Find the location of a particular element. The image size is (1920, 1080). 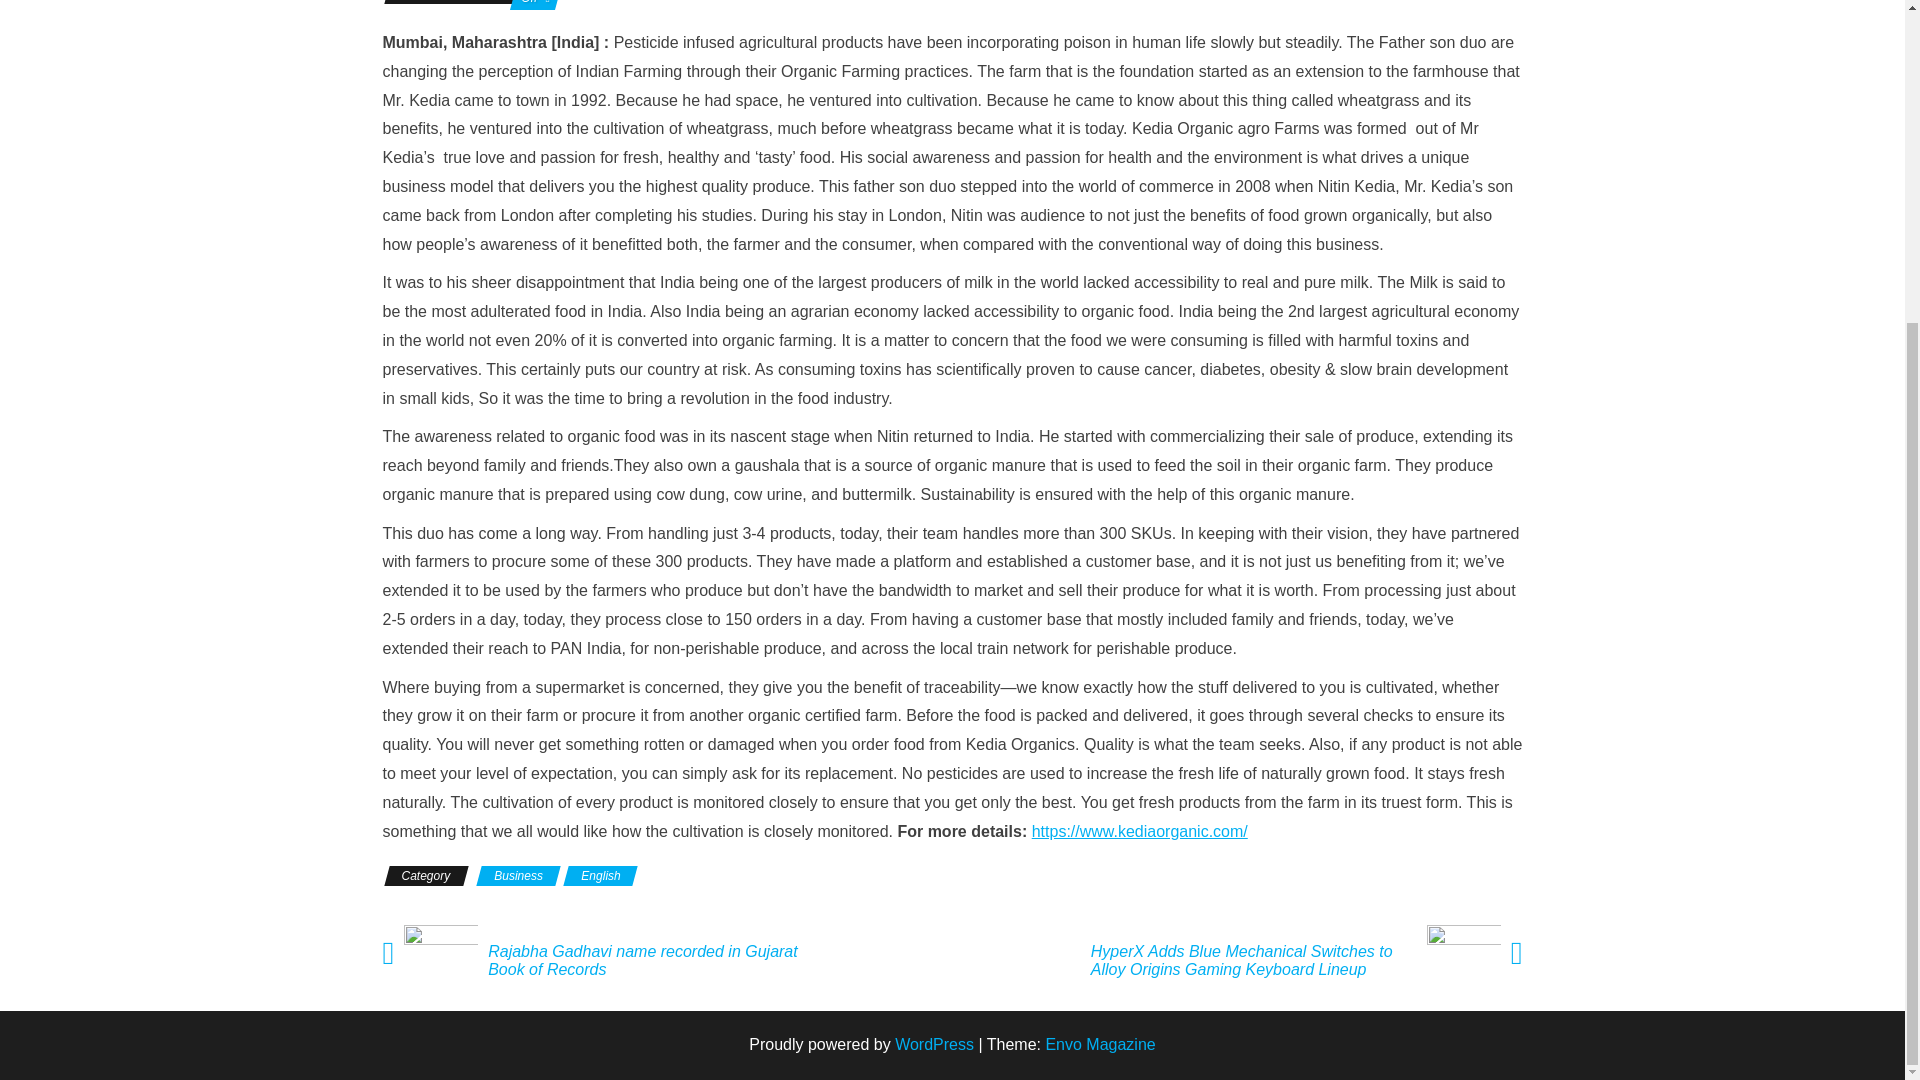

English is located at coordinates (600, 876).